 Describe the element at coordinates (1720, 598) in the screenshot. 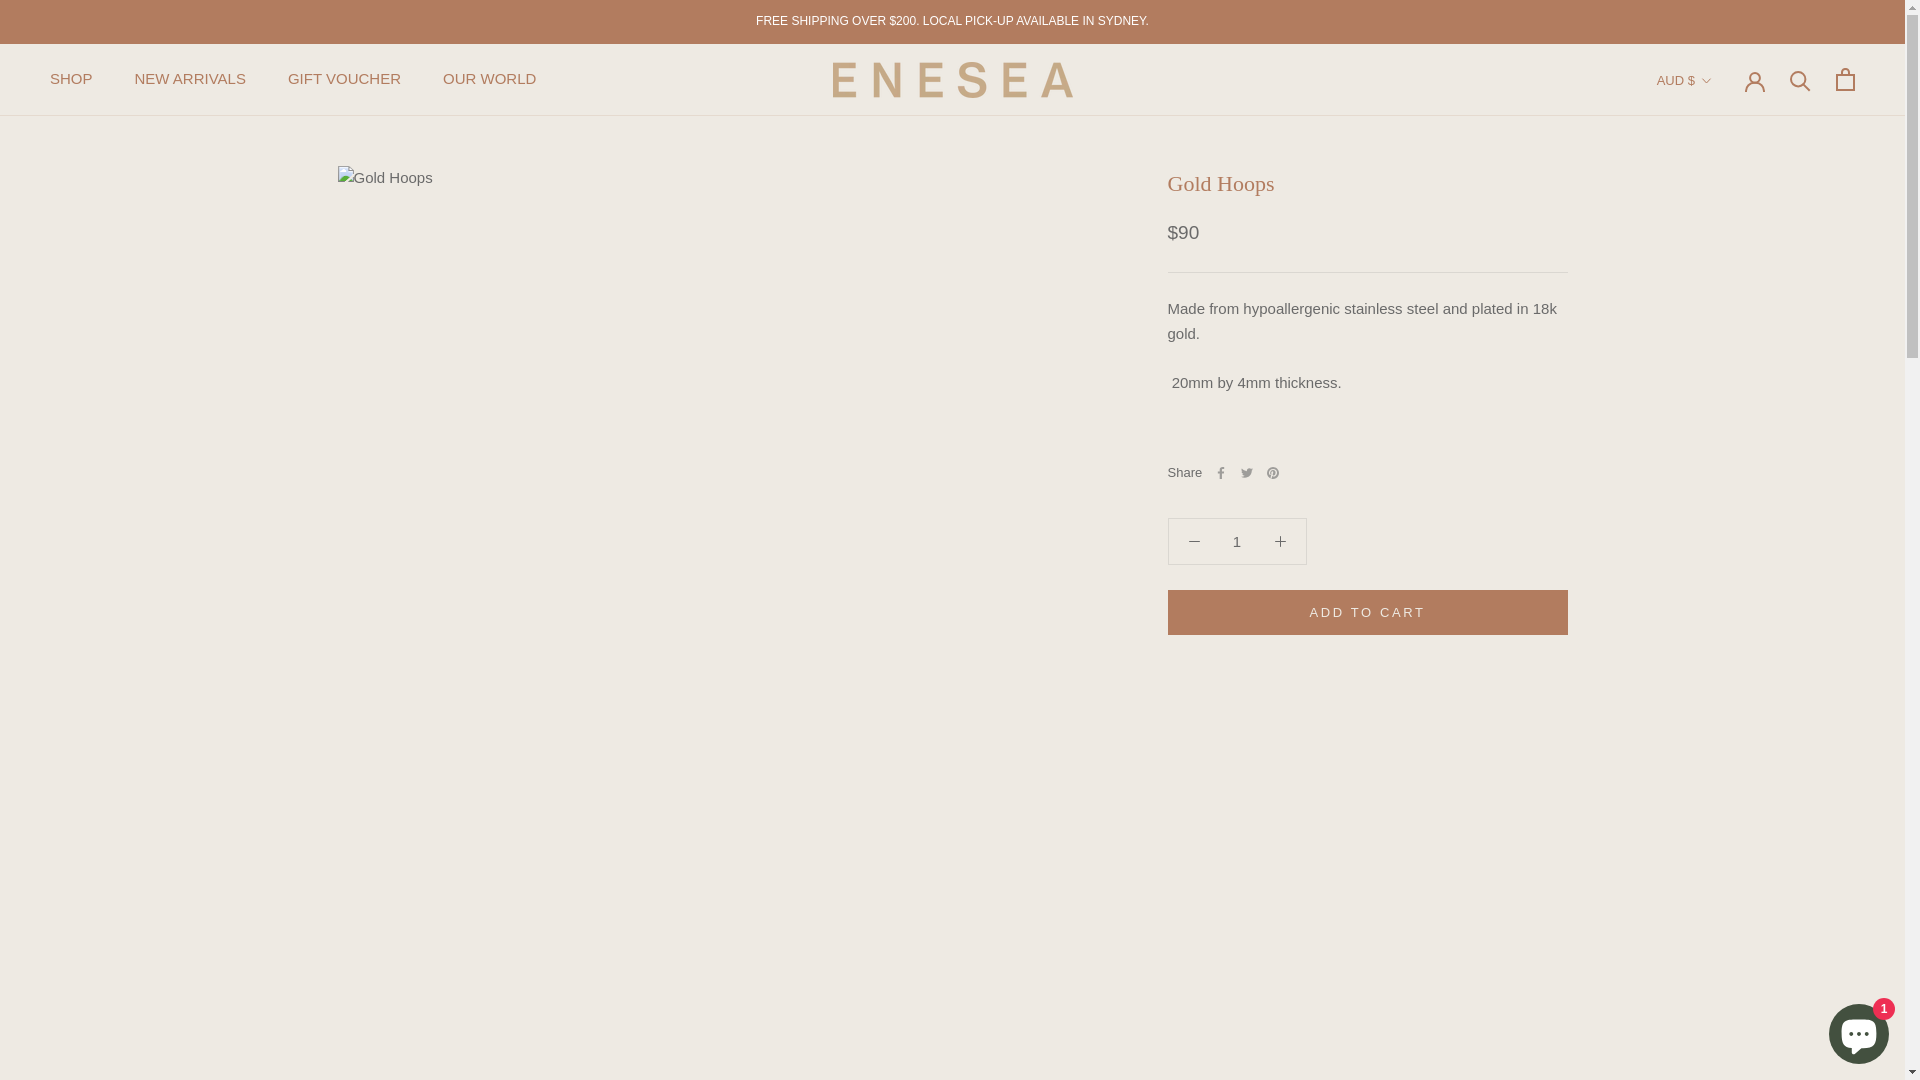

I see `BSD` at that location.